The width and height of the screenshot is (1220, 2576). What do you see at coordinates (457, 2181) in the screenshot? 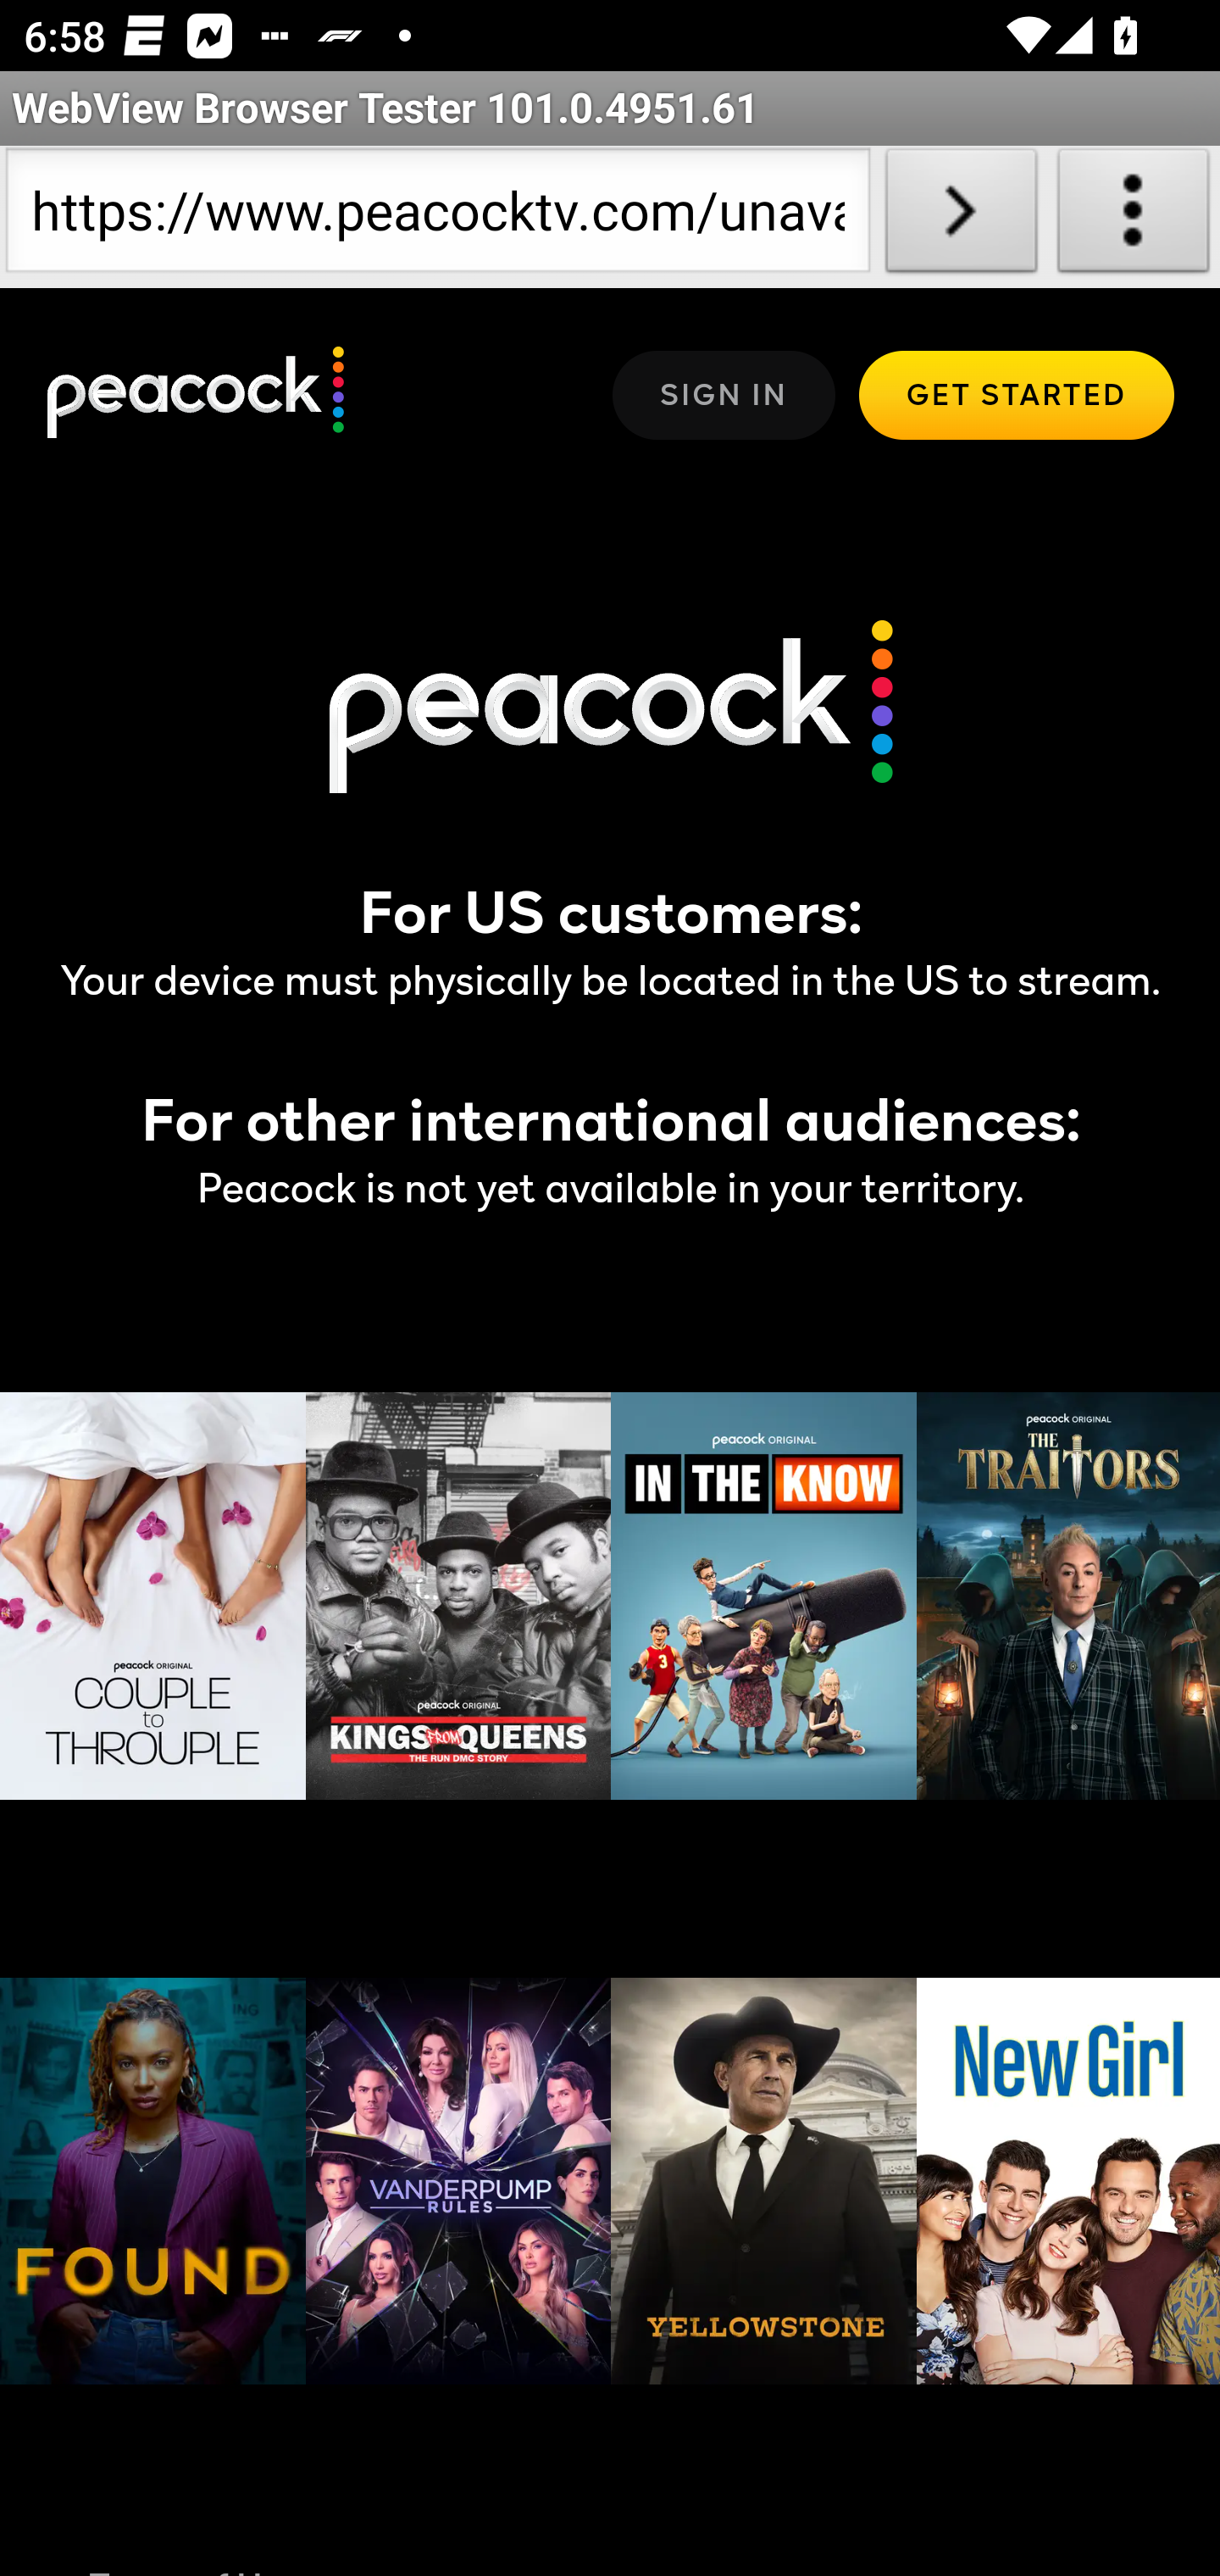
I see `Vanderpump Rules` at bounding box center [457, 2181].